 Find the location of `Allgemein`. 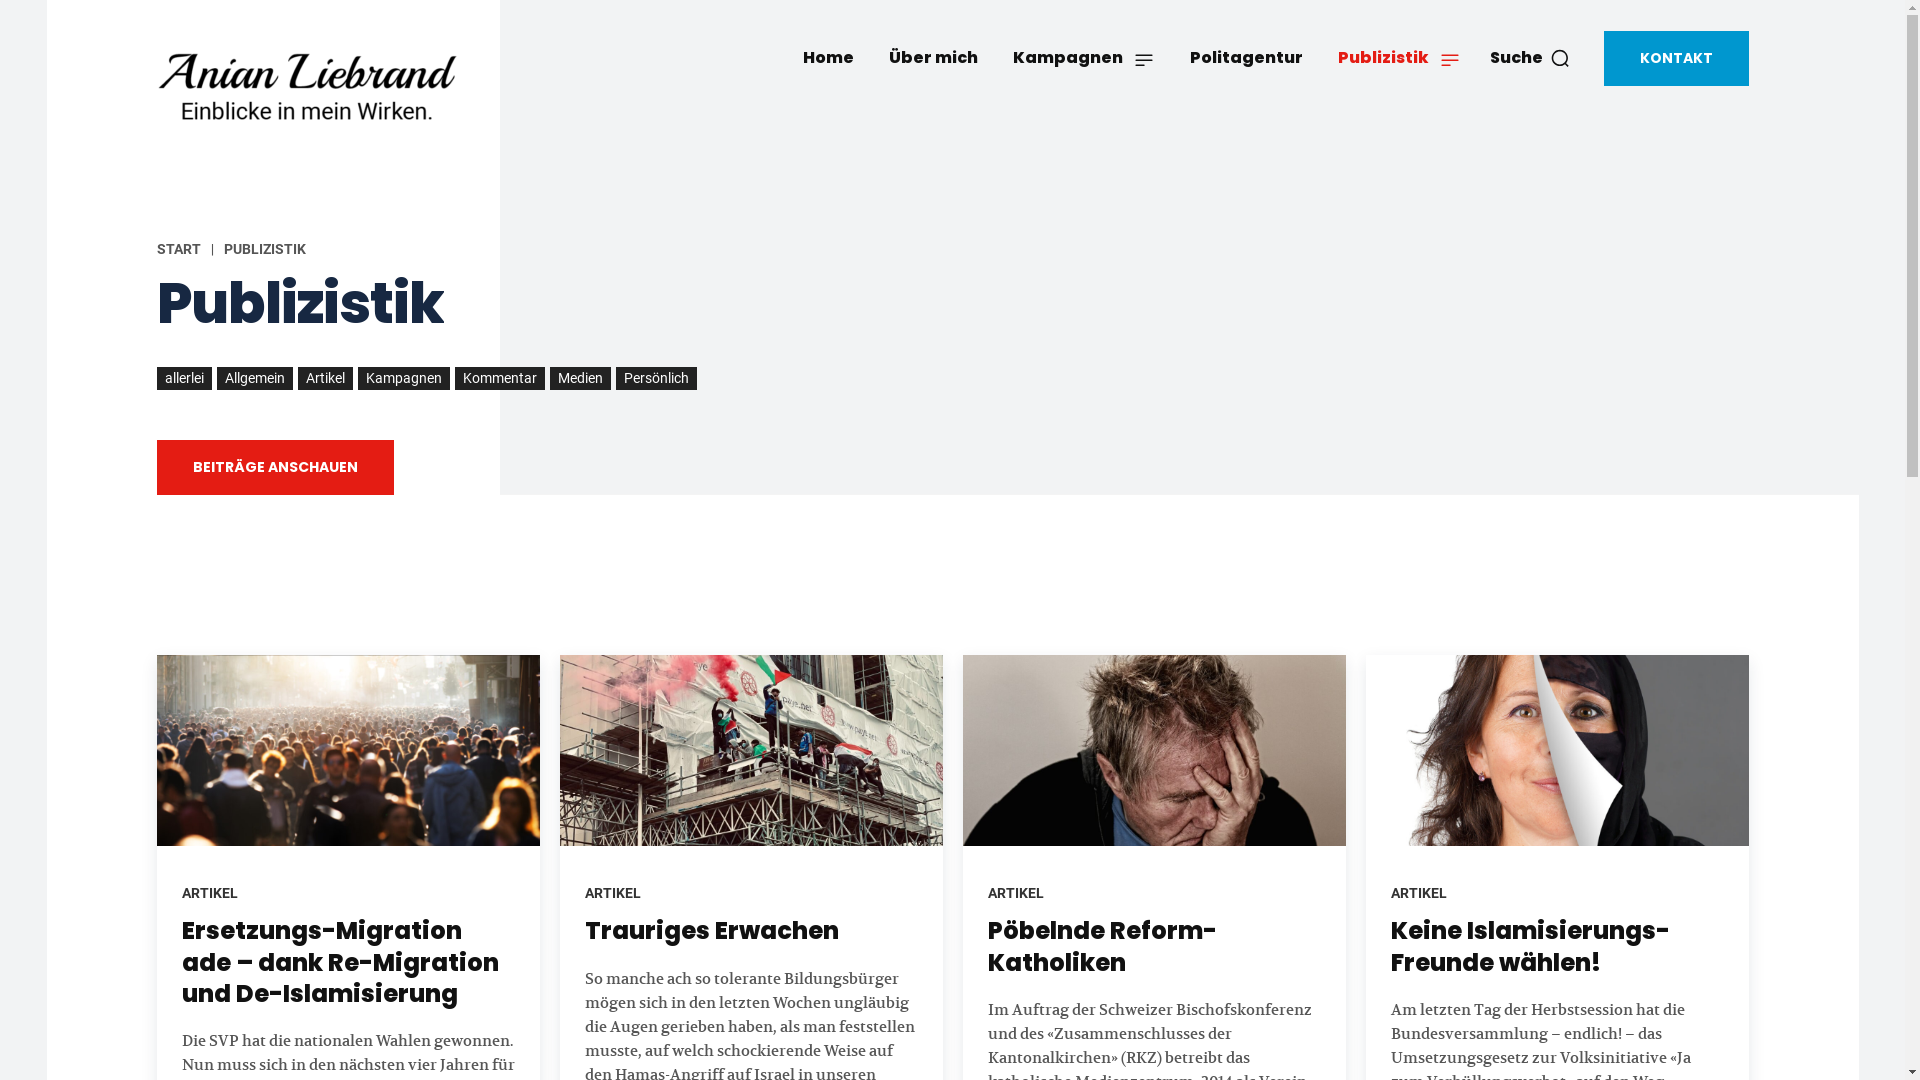

Allgemein is located at coordinates (254, 378).